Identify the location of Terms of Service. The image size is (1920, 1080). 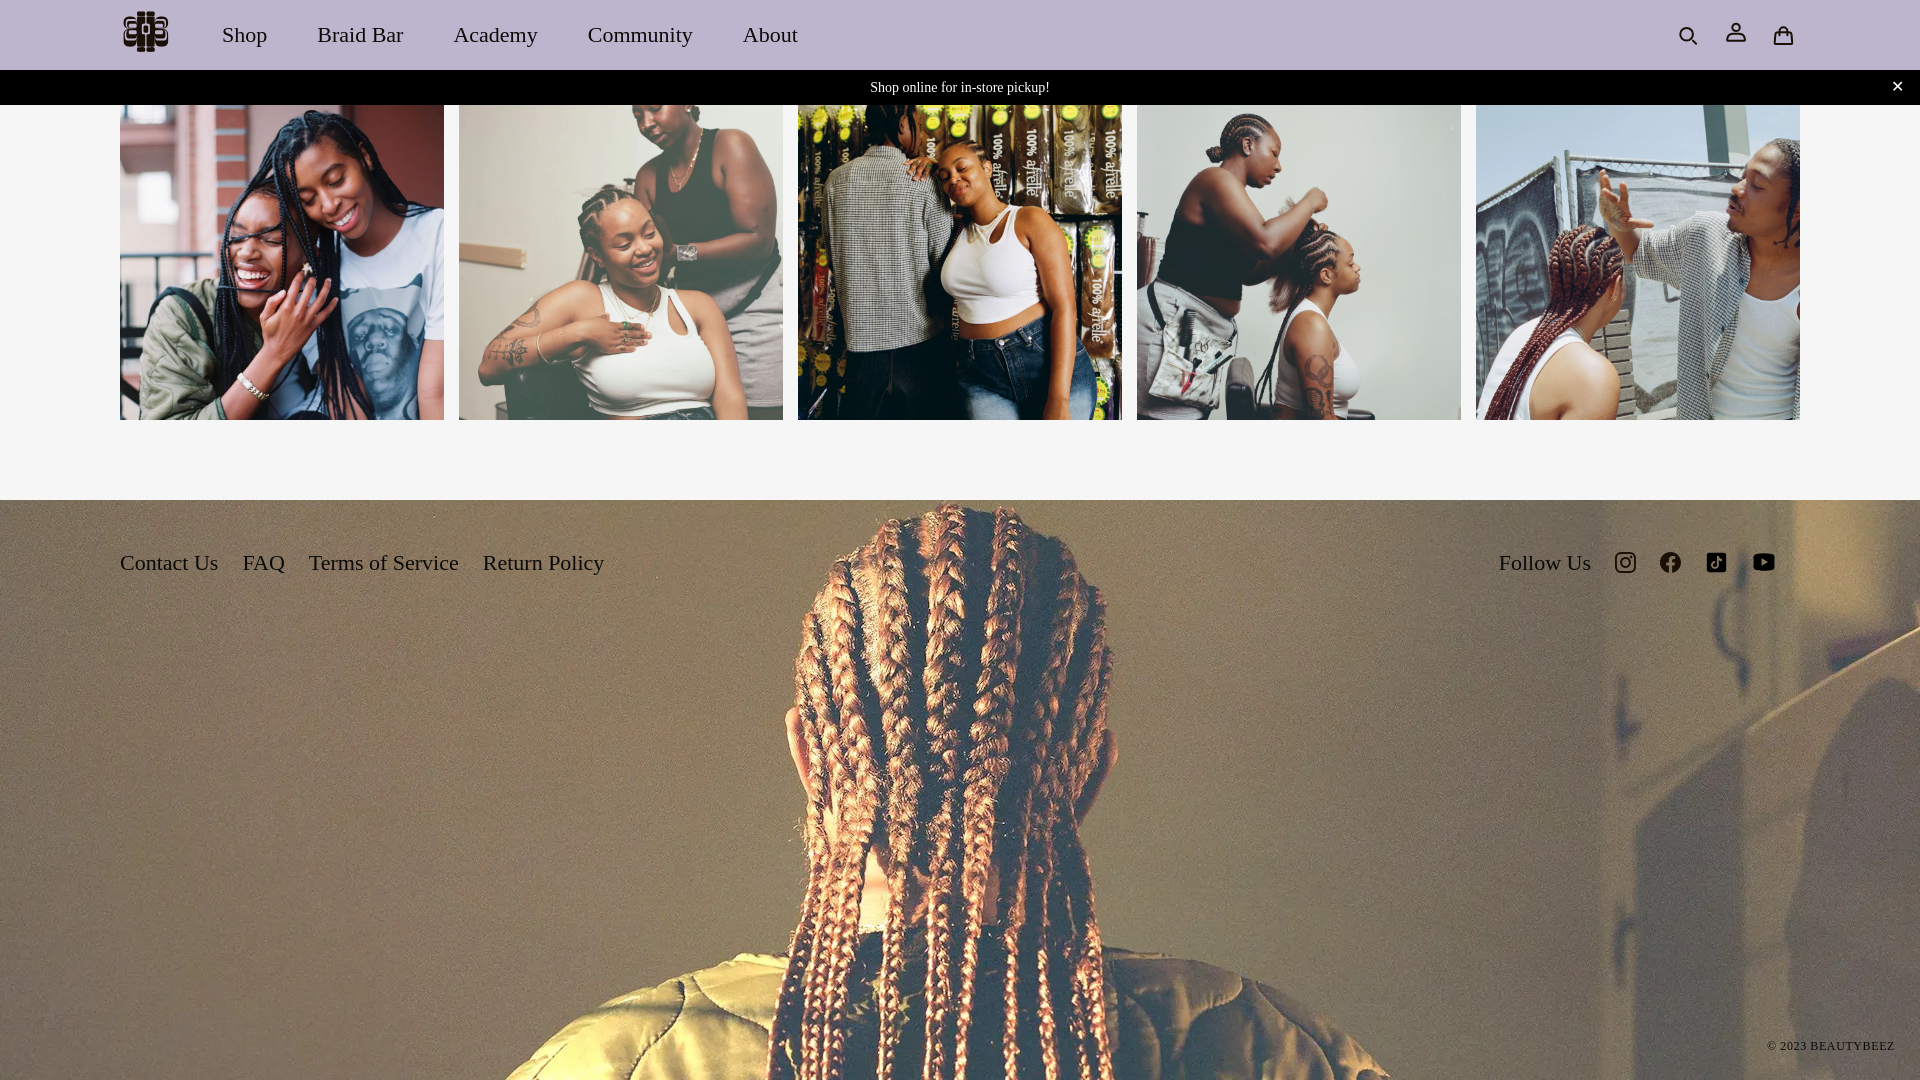
(384, 562).